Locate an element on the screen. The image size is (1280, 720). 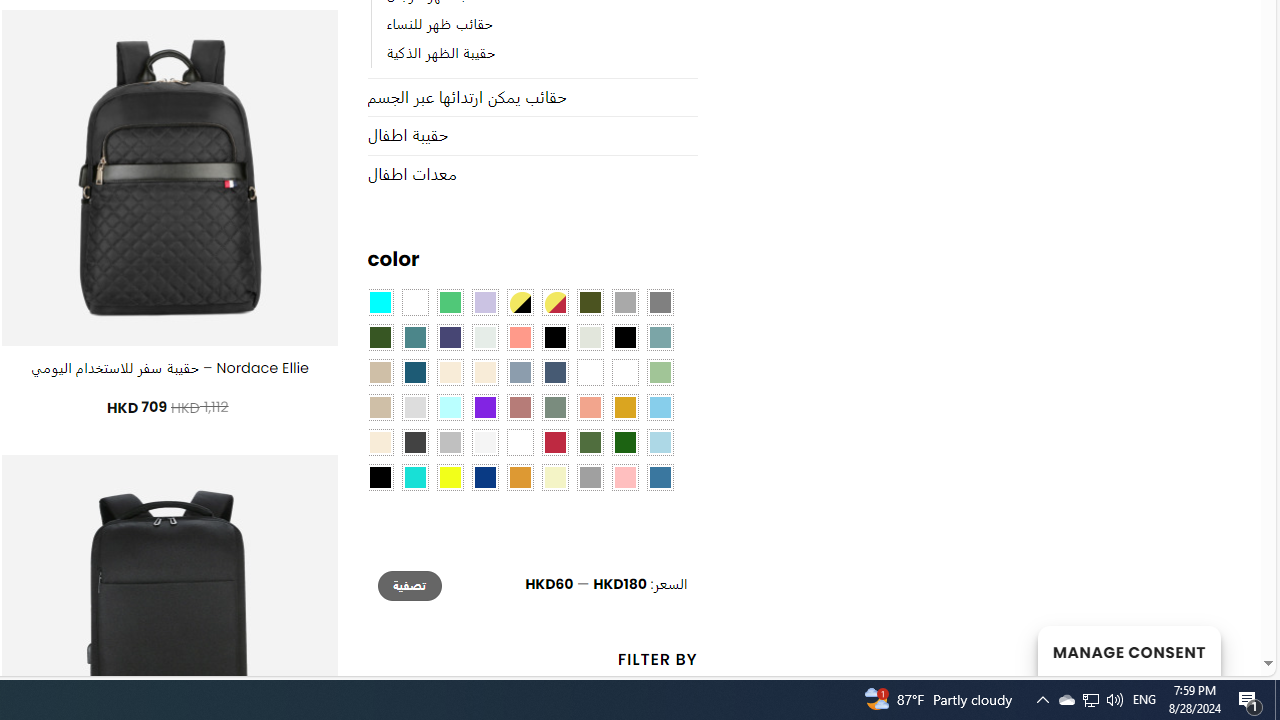
Rose is located at coordinates (519, 408).